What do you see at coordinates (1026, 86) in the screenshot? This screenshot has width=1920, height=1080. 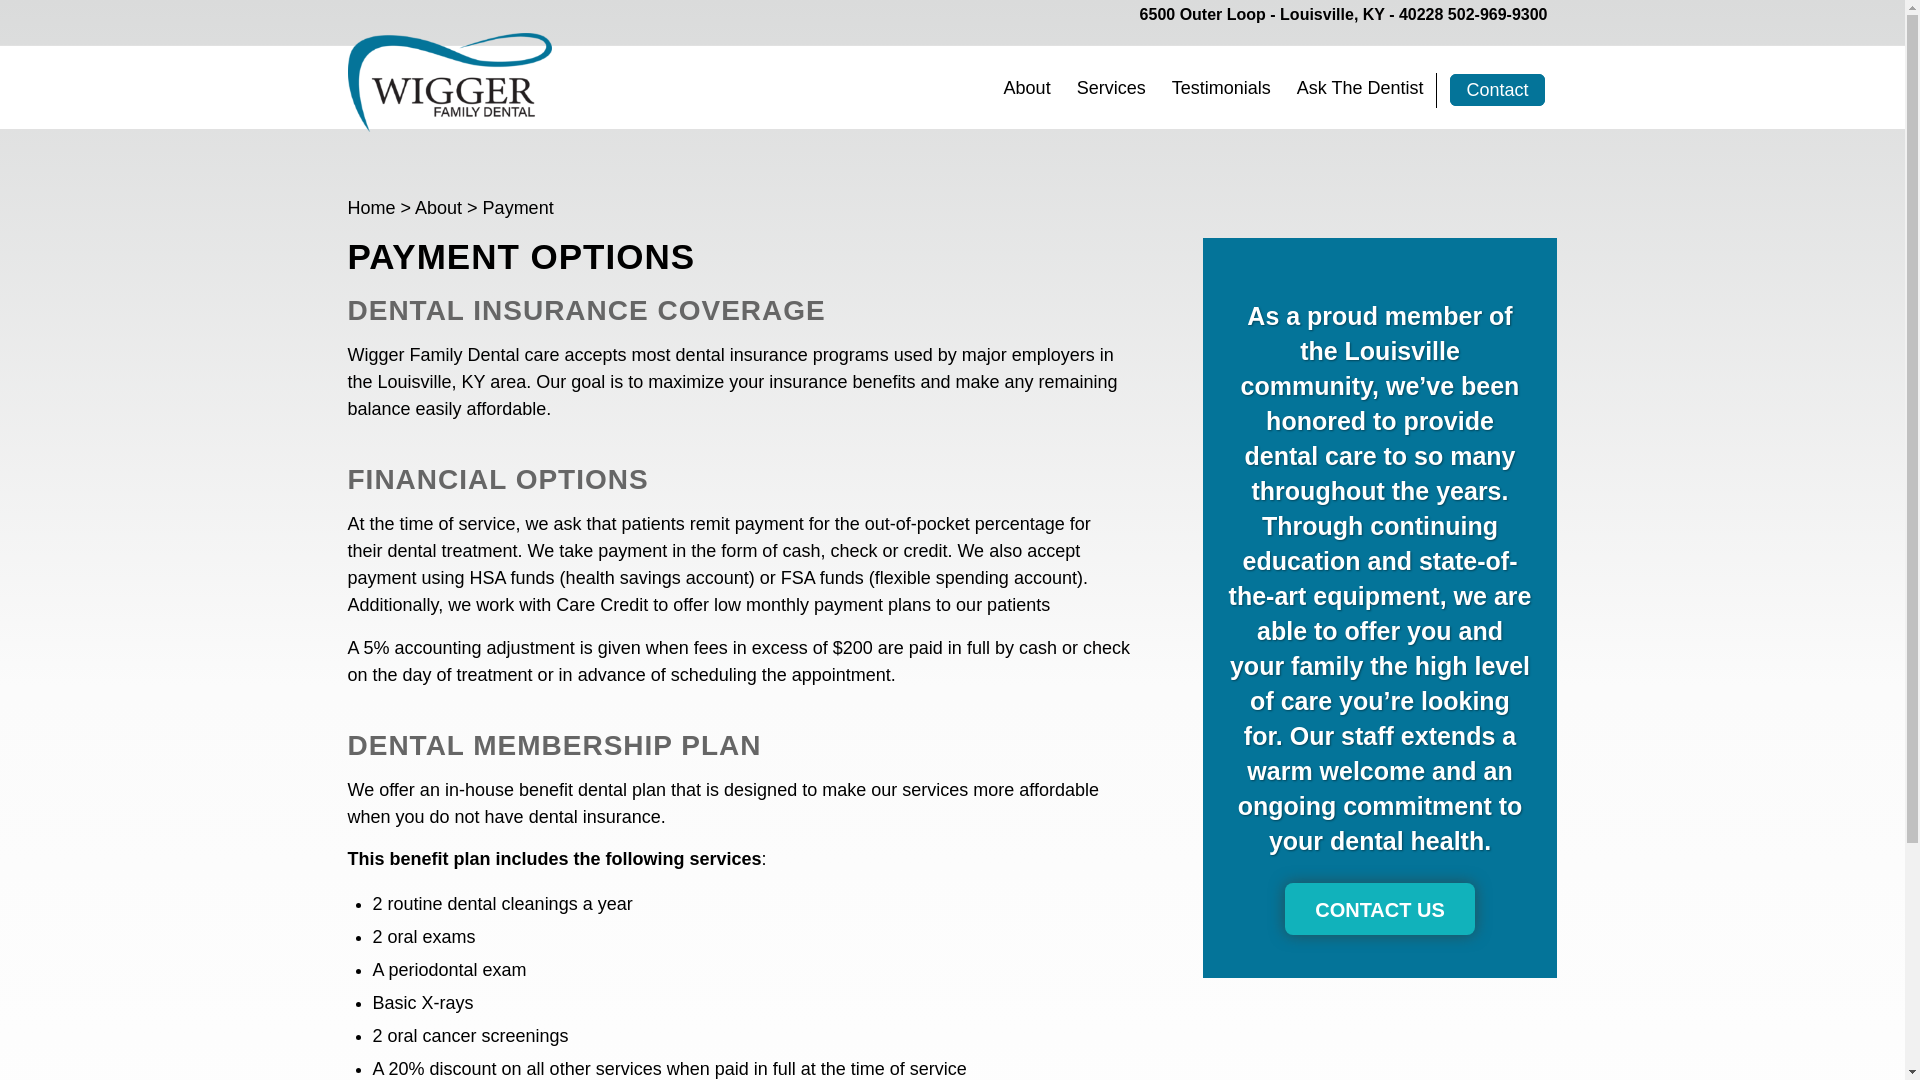 I see `About` at bounding box center [1026, 86].